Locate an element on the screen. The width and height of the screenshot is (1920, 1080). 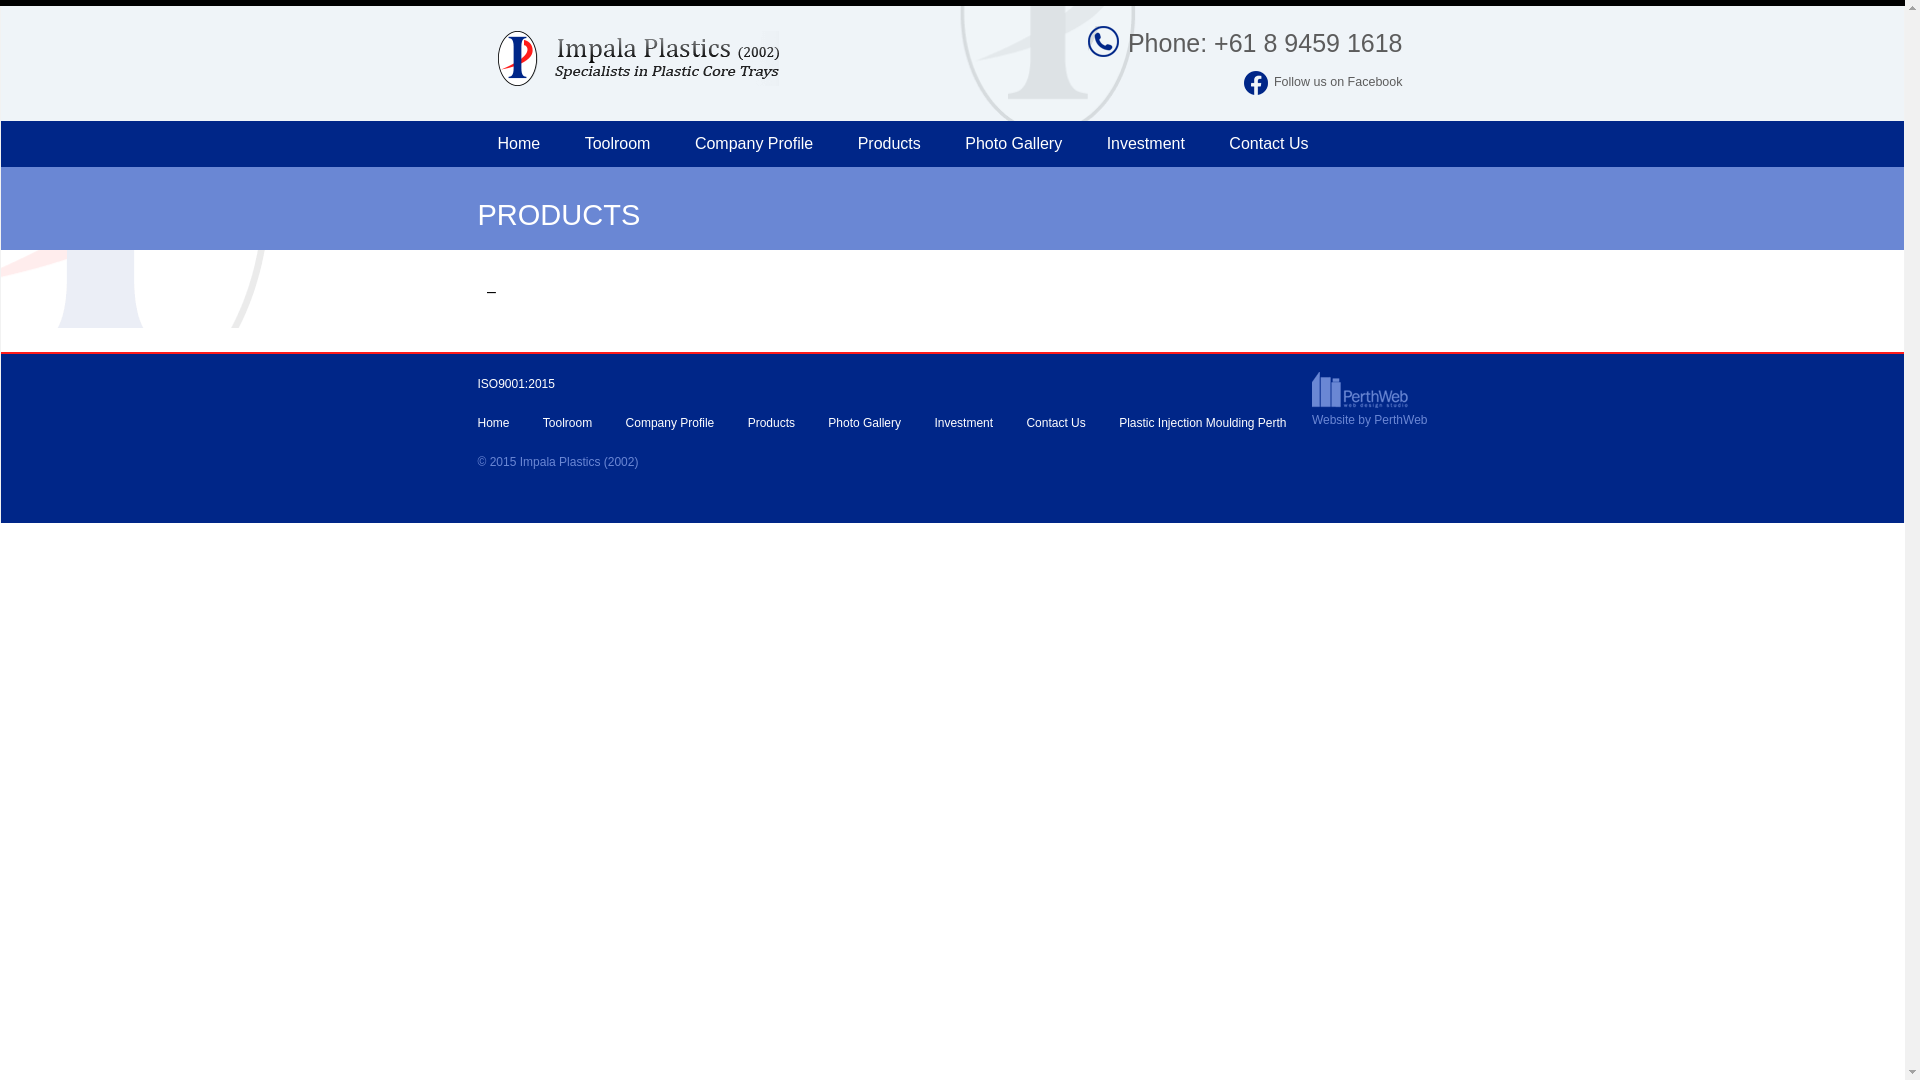
Follow us on Facebook is located at coordinates (1304, 82).